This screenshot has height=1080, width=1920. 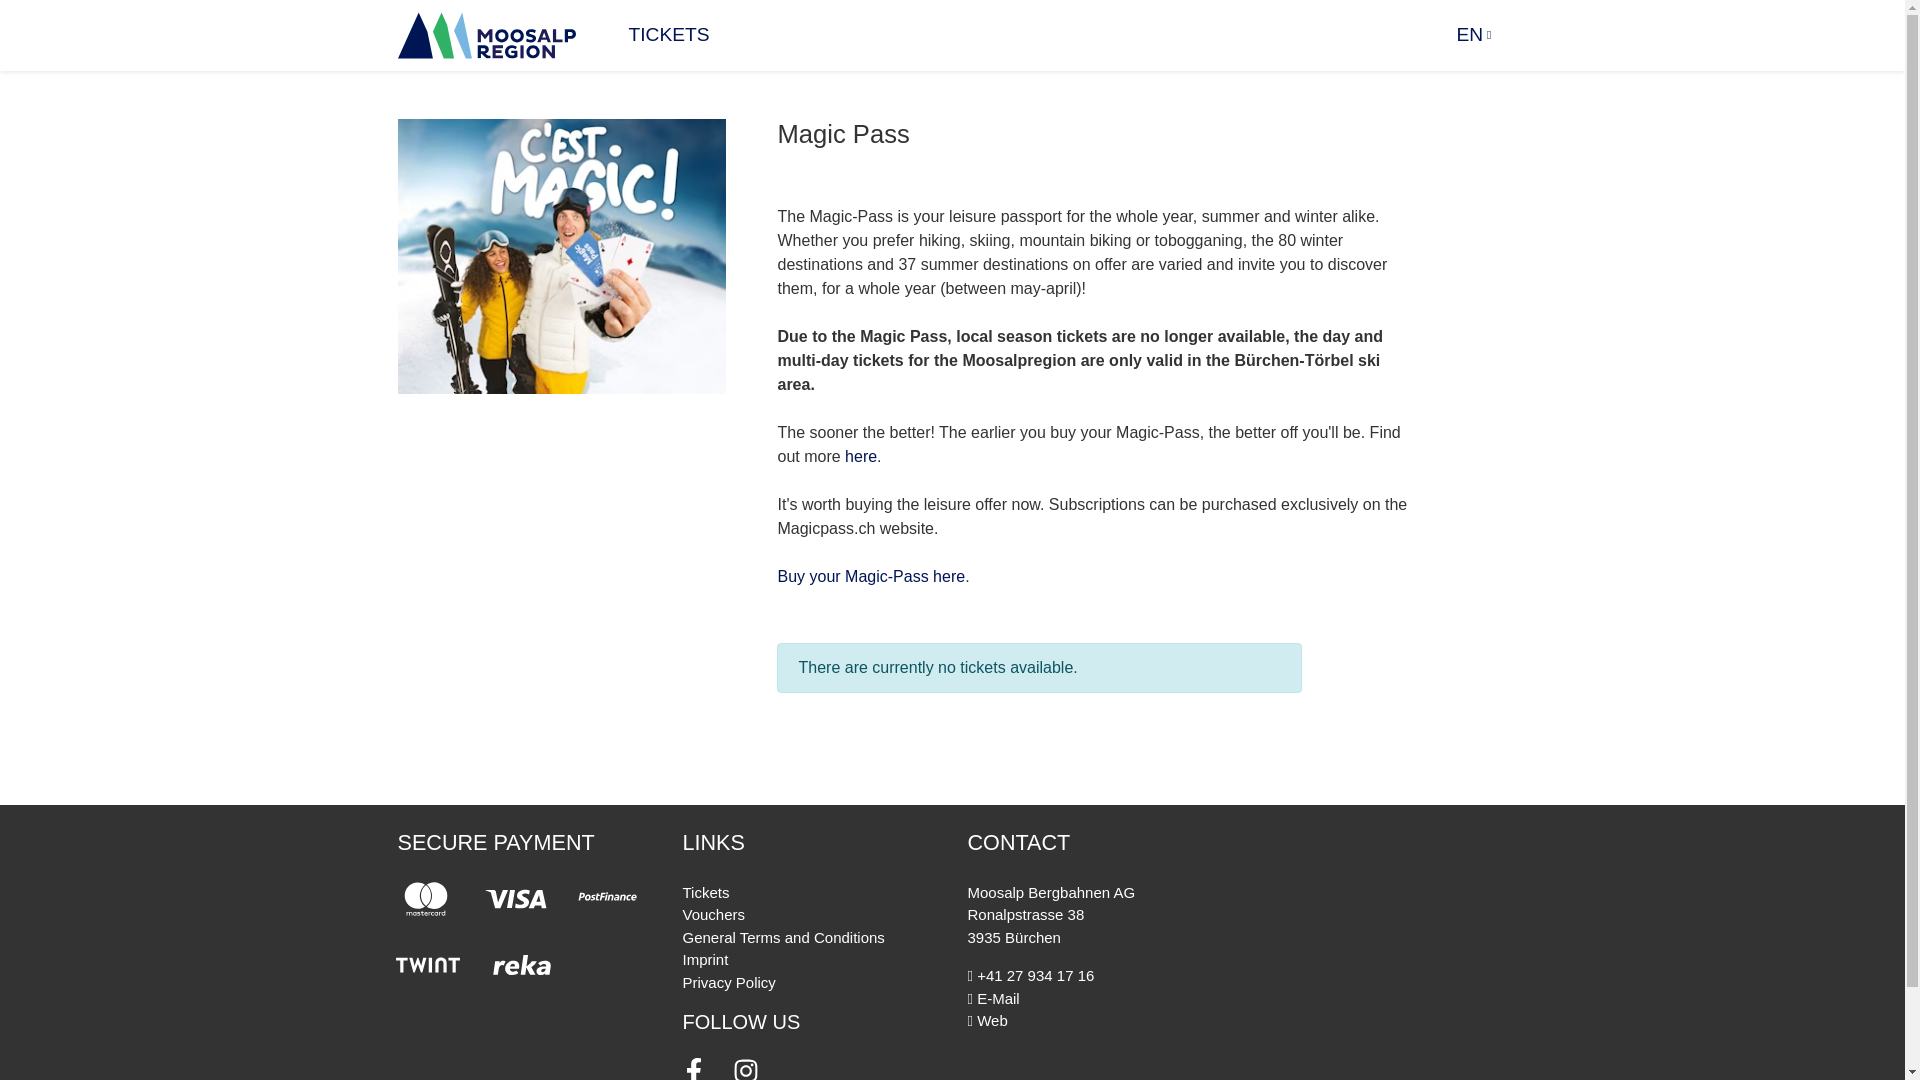 What do you see at coordinates (1474, 35) in the screenshot?
I see `EN` at bounding box center [1474, 35].